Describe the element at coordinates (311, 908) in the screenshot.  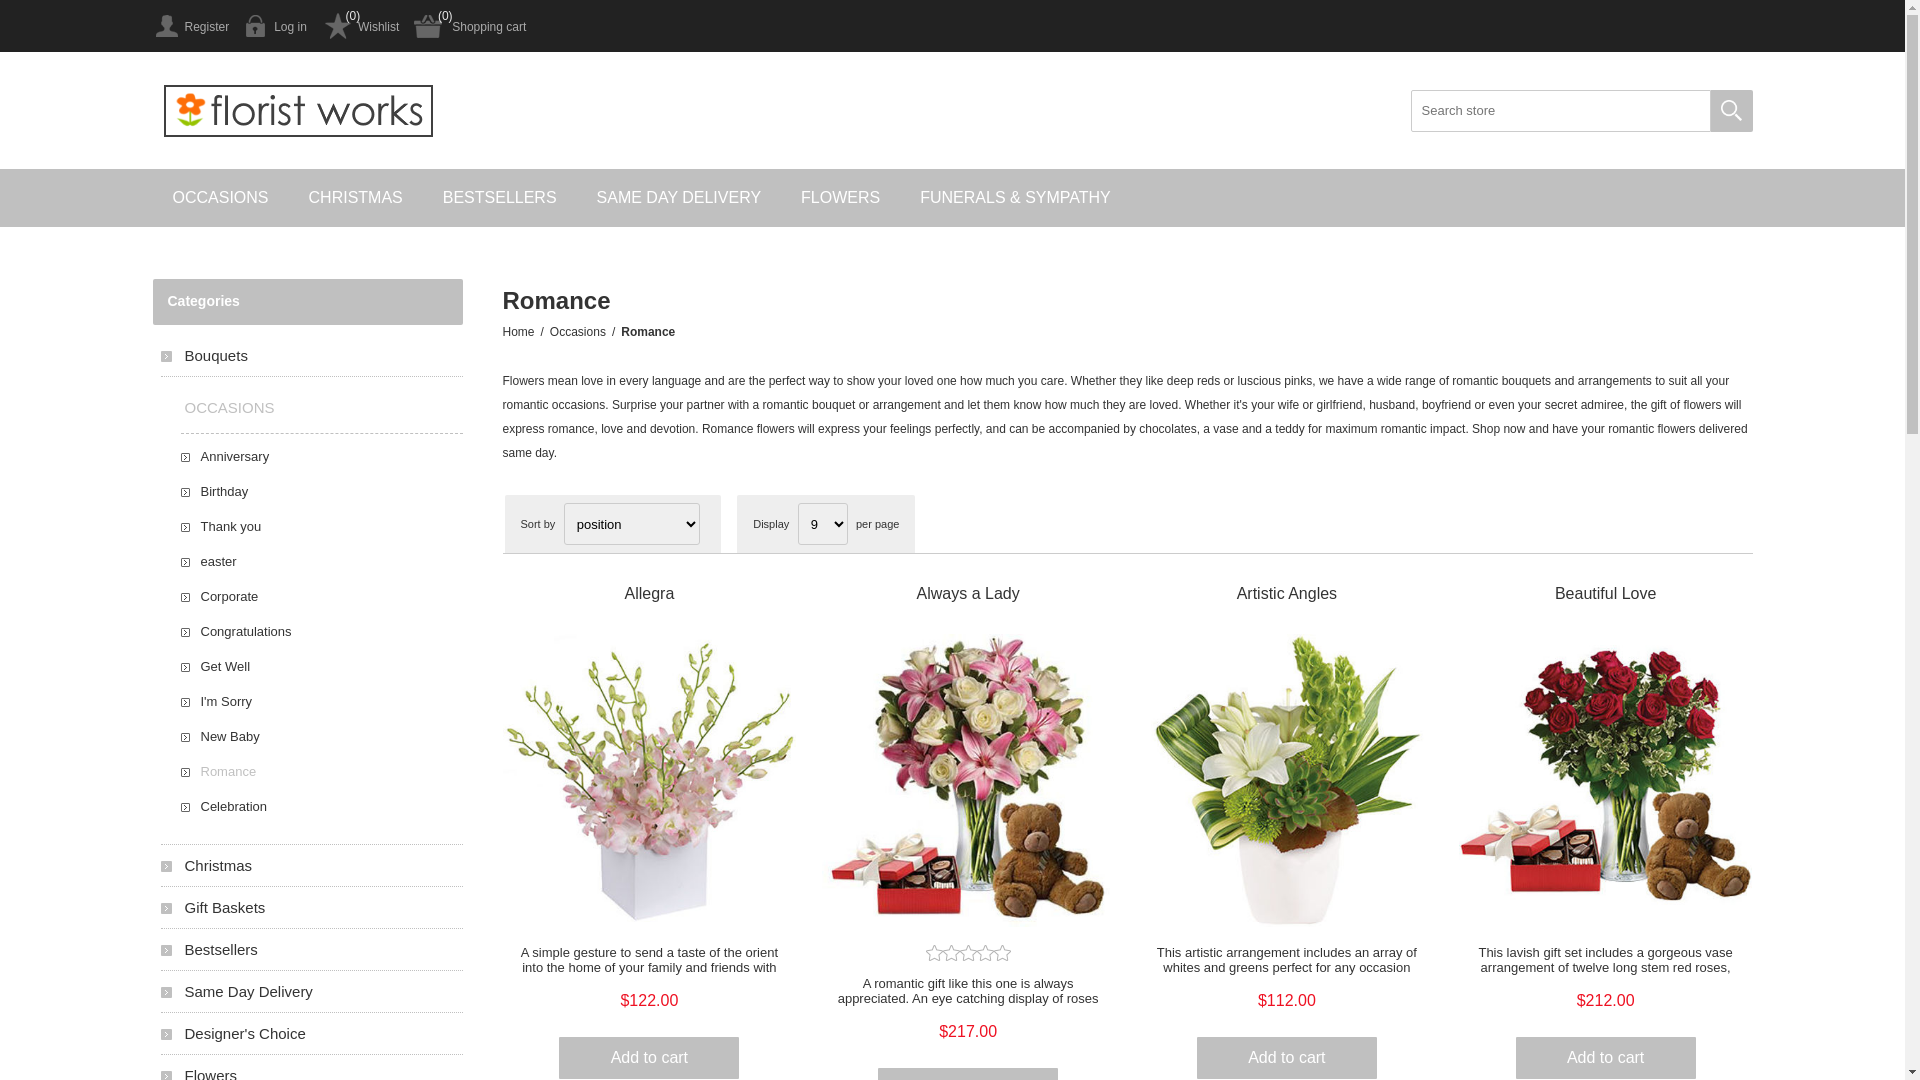
I see `Gift Baskets` at that location.